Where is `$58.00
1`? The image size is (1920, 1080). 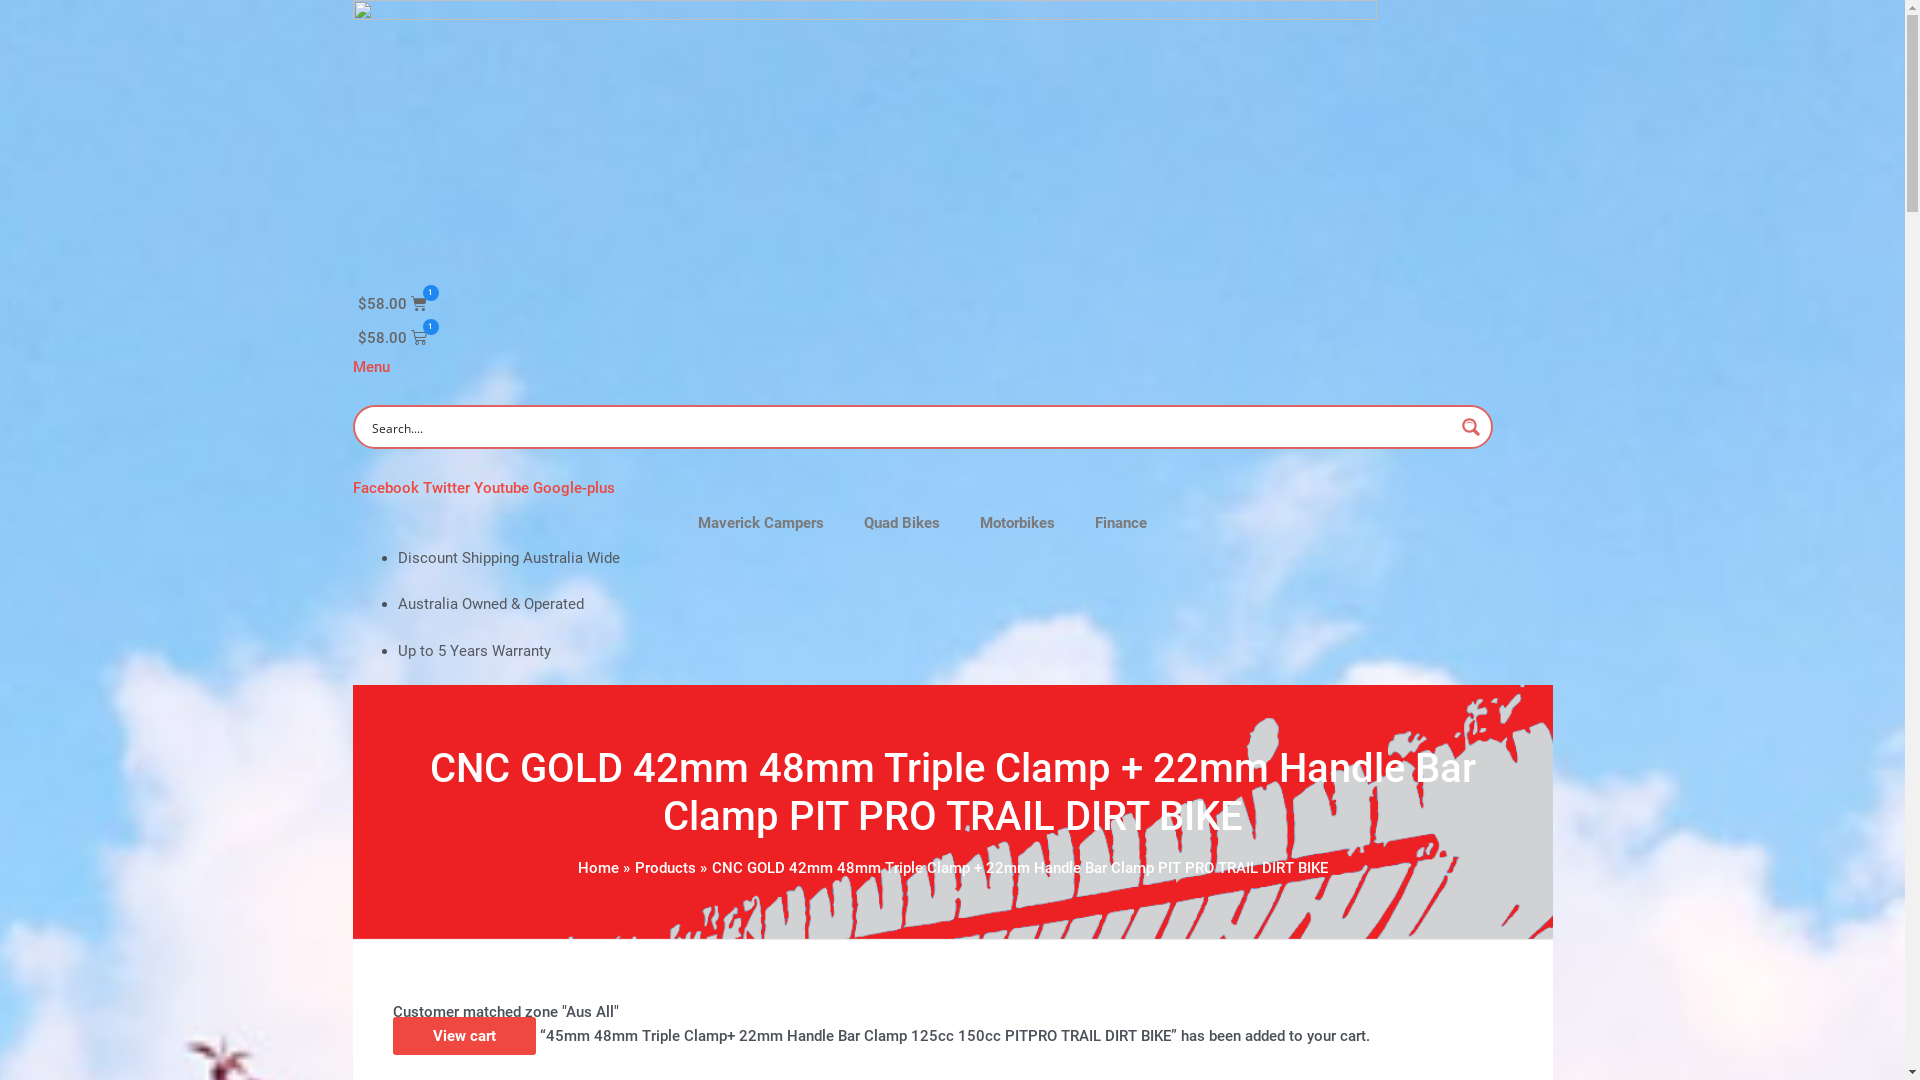 $58.00
1 is located at coordinates (392, 304).